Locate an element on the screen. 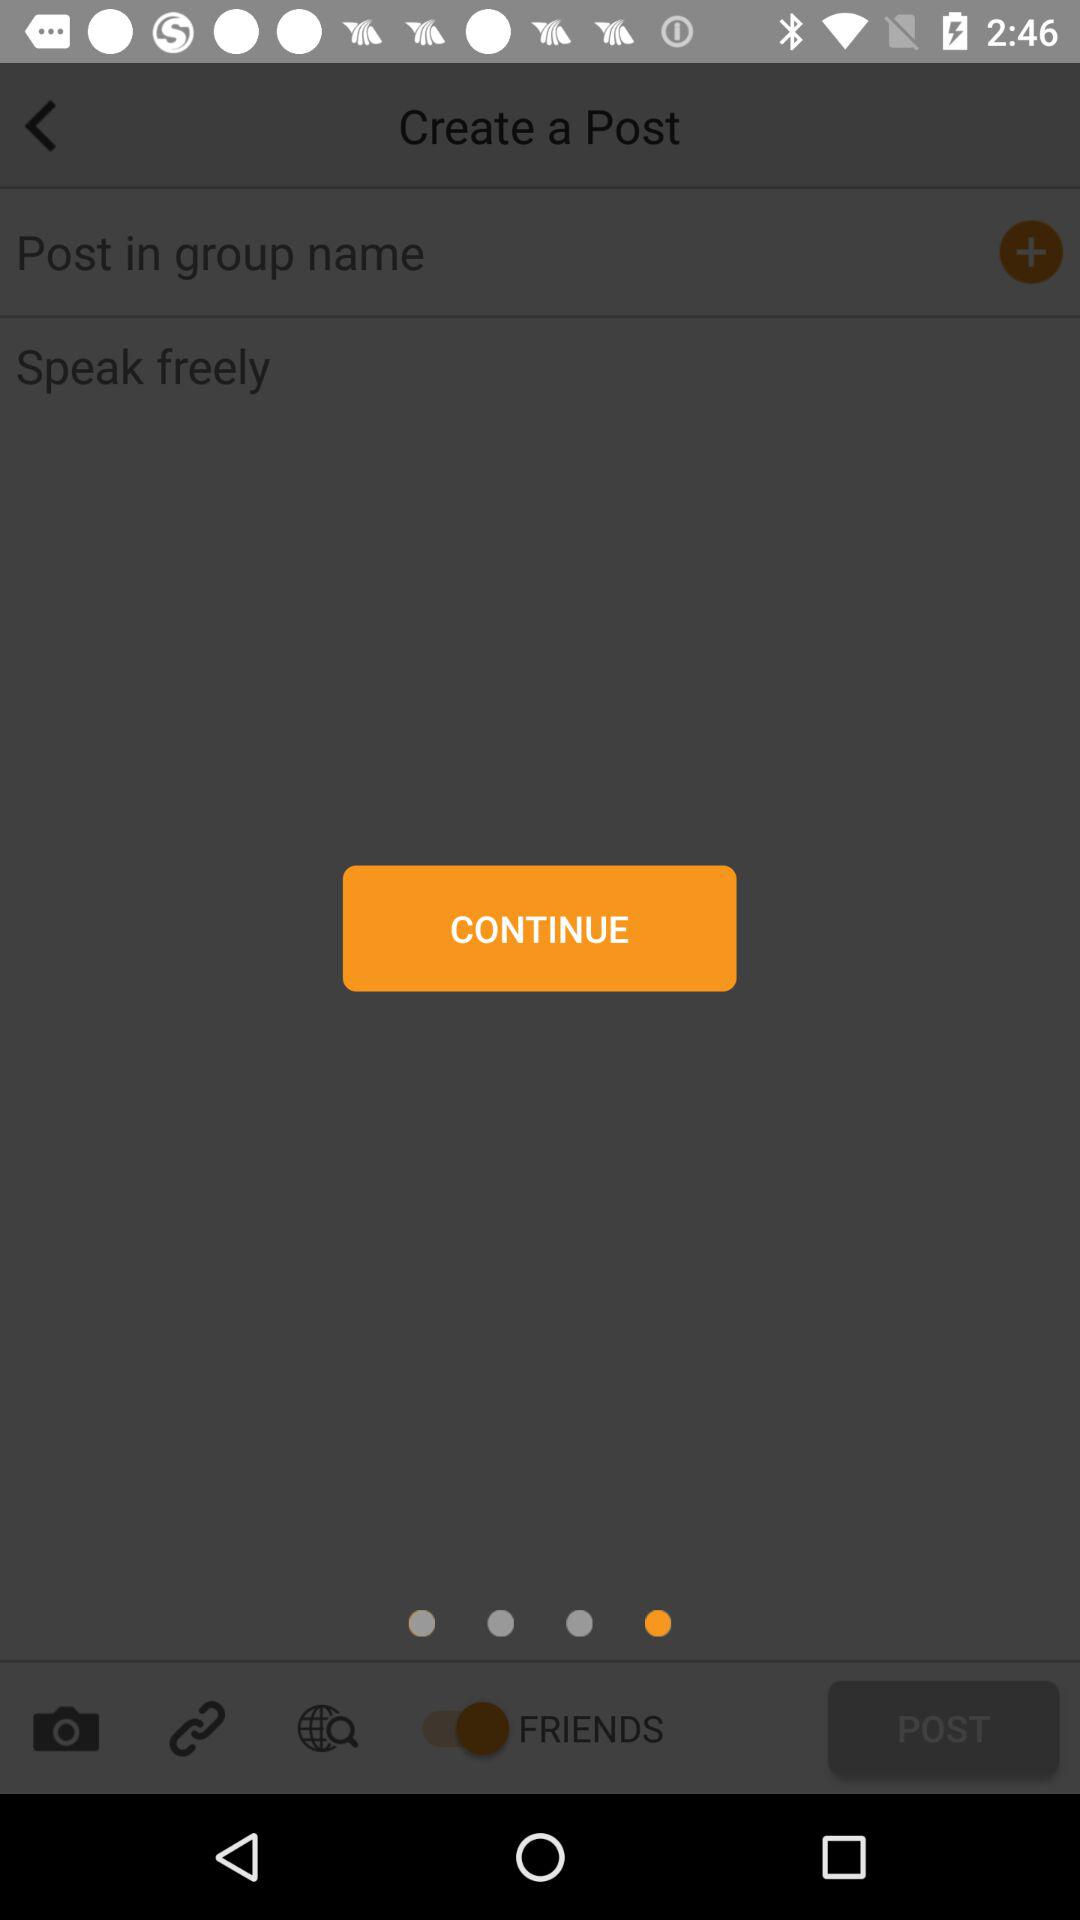 This screenshot has width=1080, height=1920. scroll to continue button is located at coordinates (539, 928).